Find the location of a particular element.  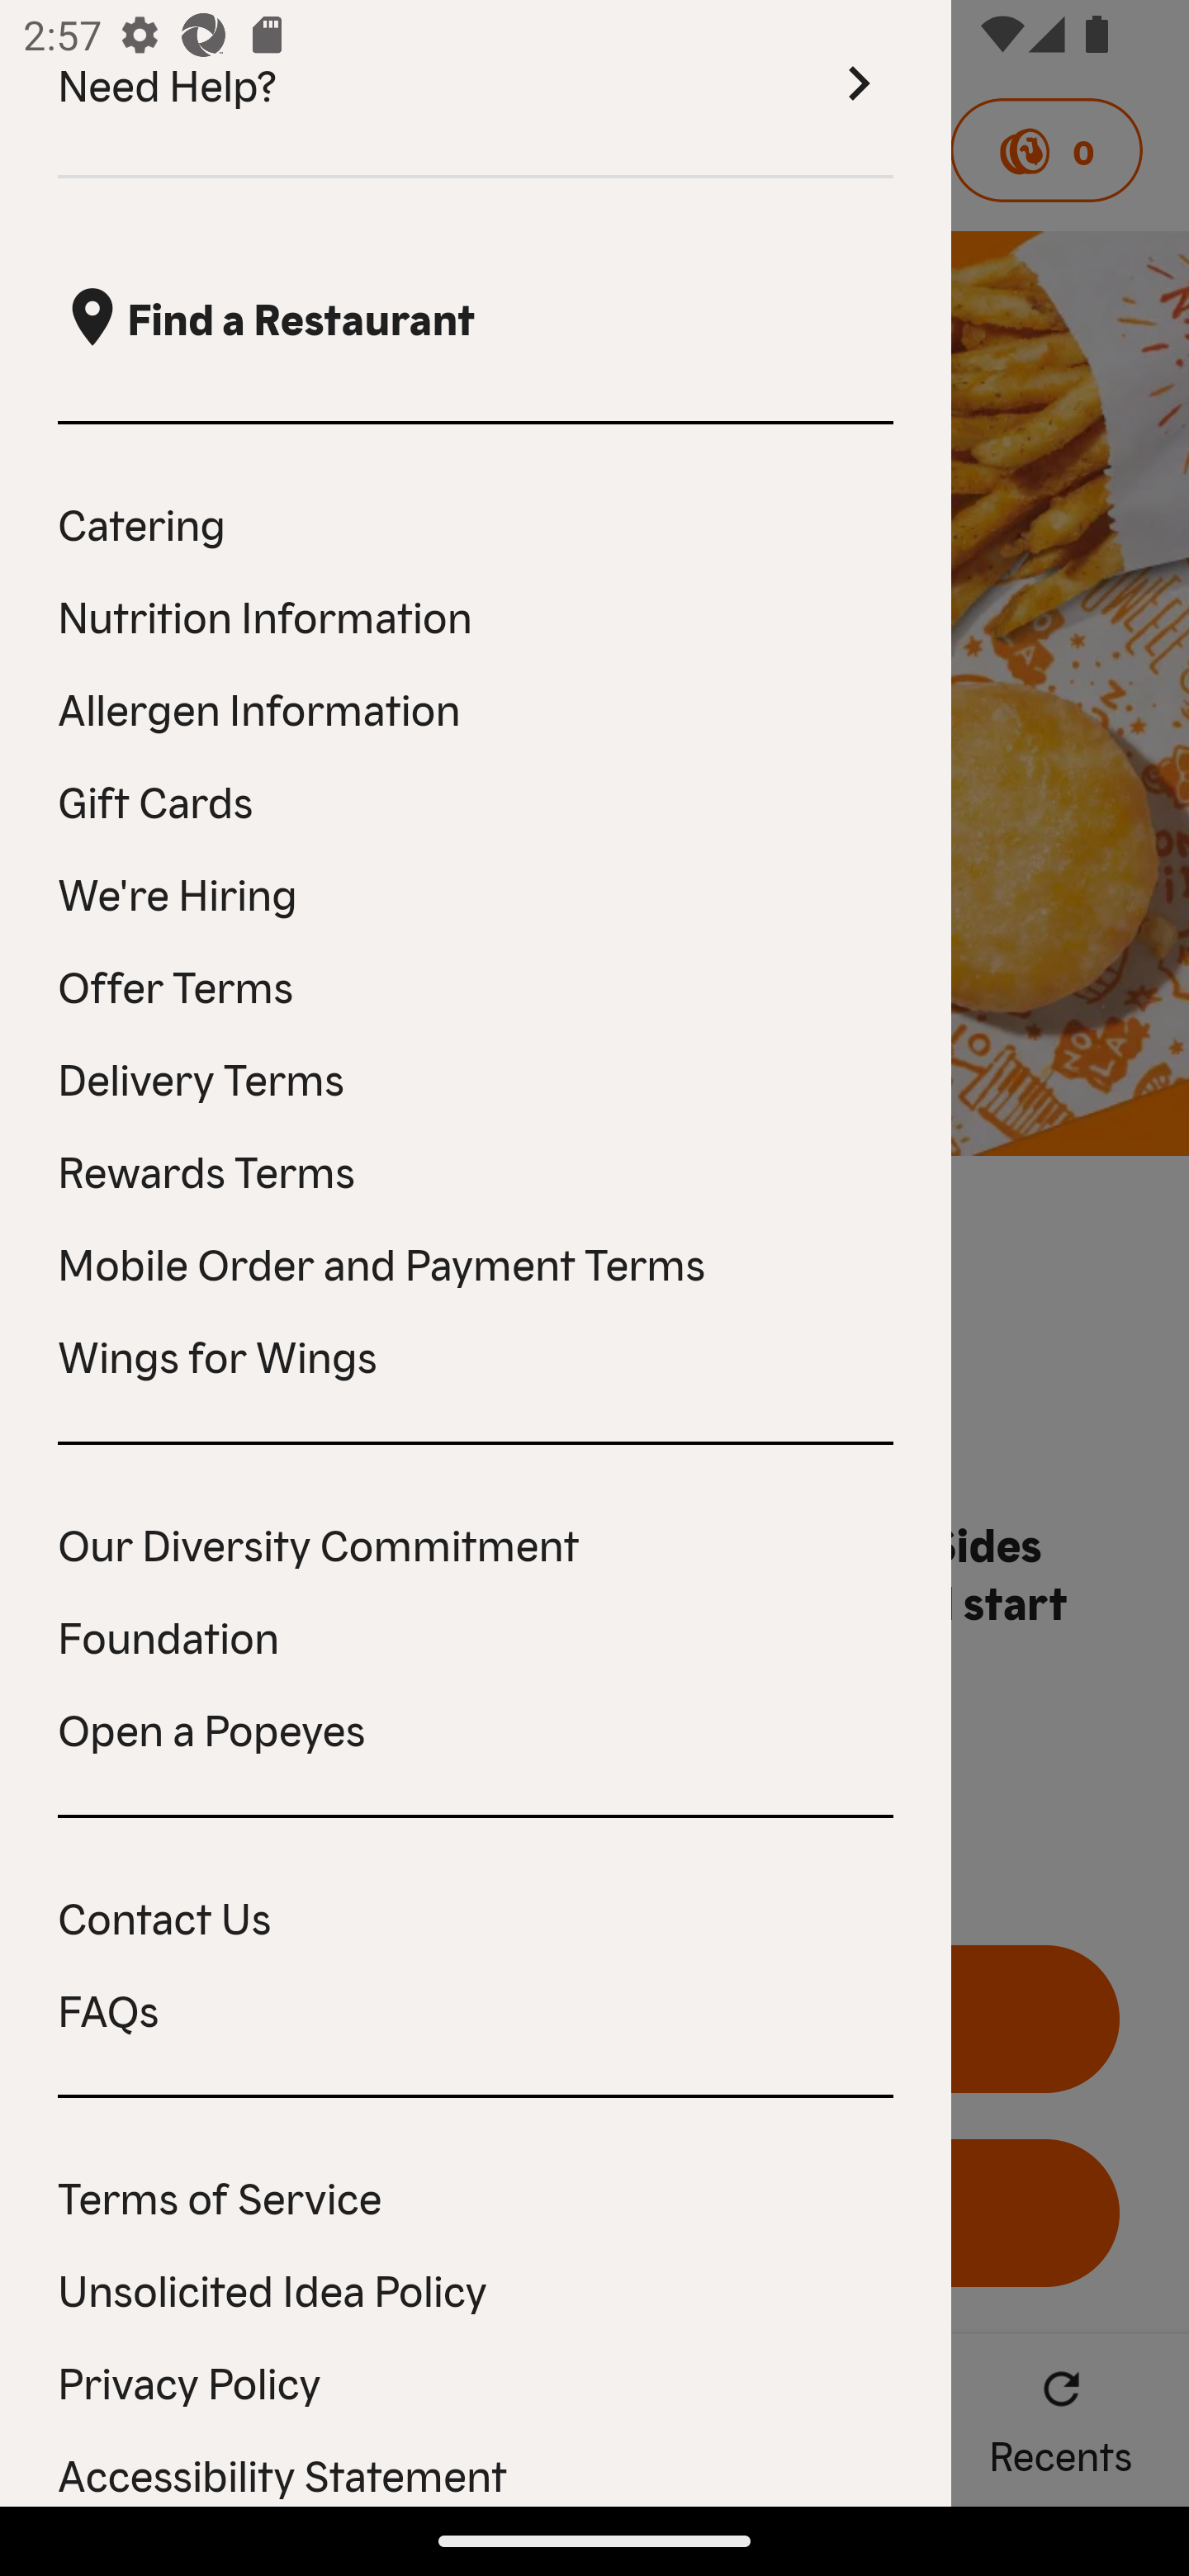

Unsolicited Idea Policy is located at coordinates (476, 2289).